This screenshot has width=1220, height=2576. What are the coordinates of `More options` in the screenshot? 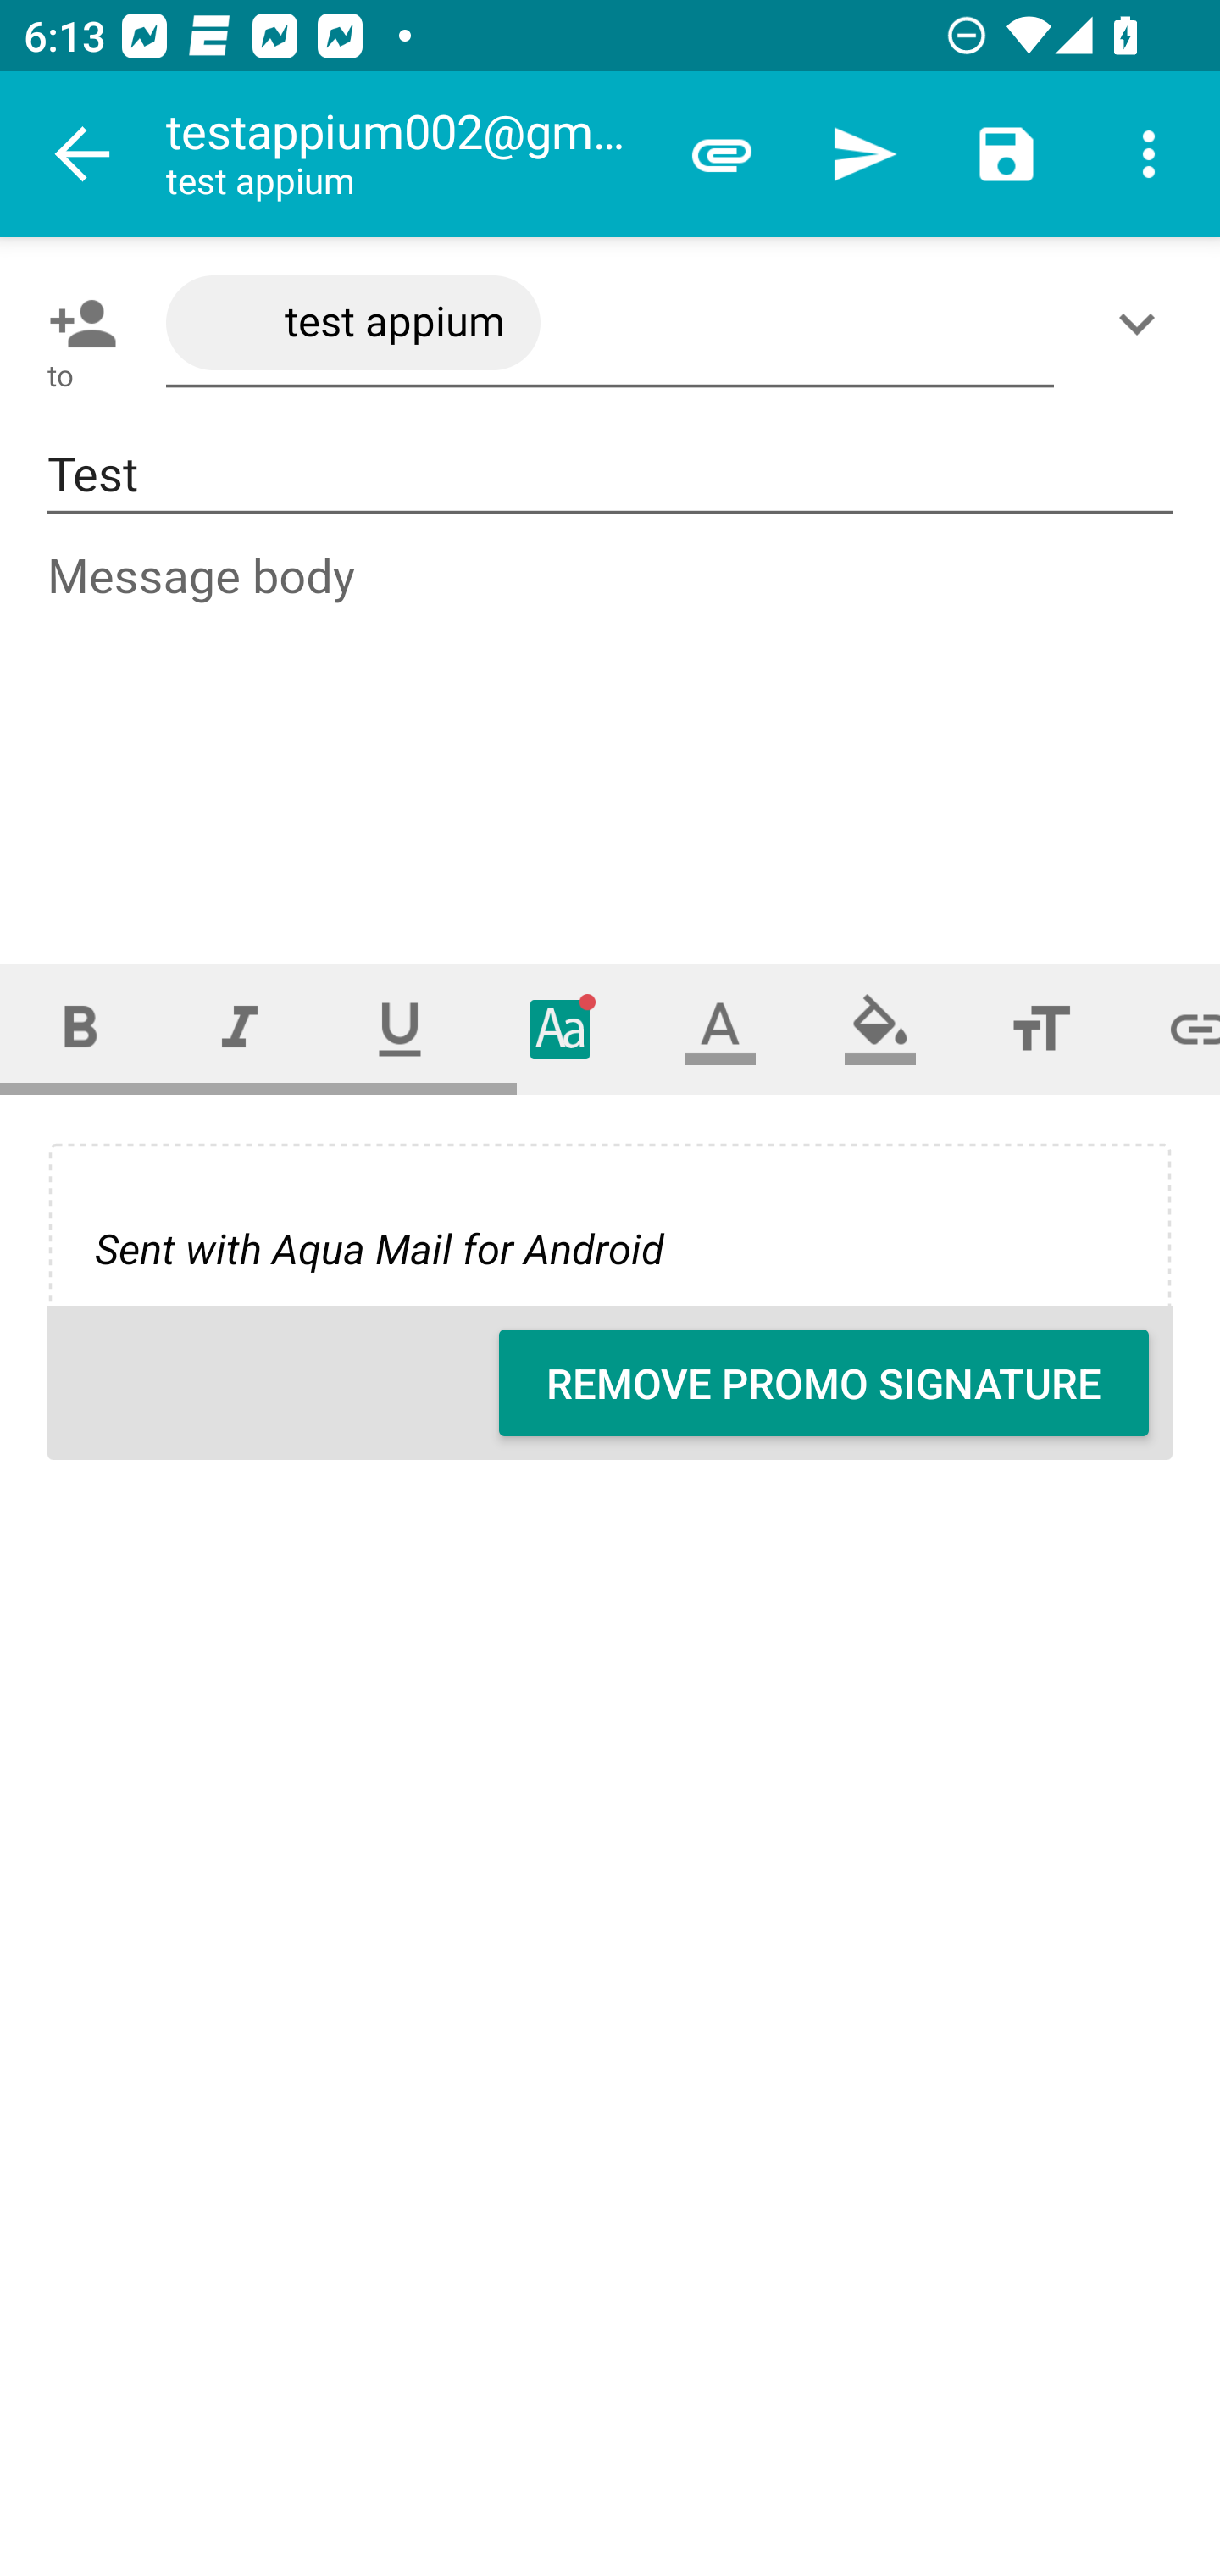 It's located at (1149, 154).